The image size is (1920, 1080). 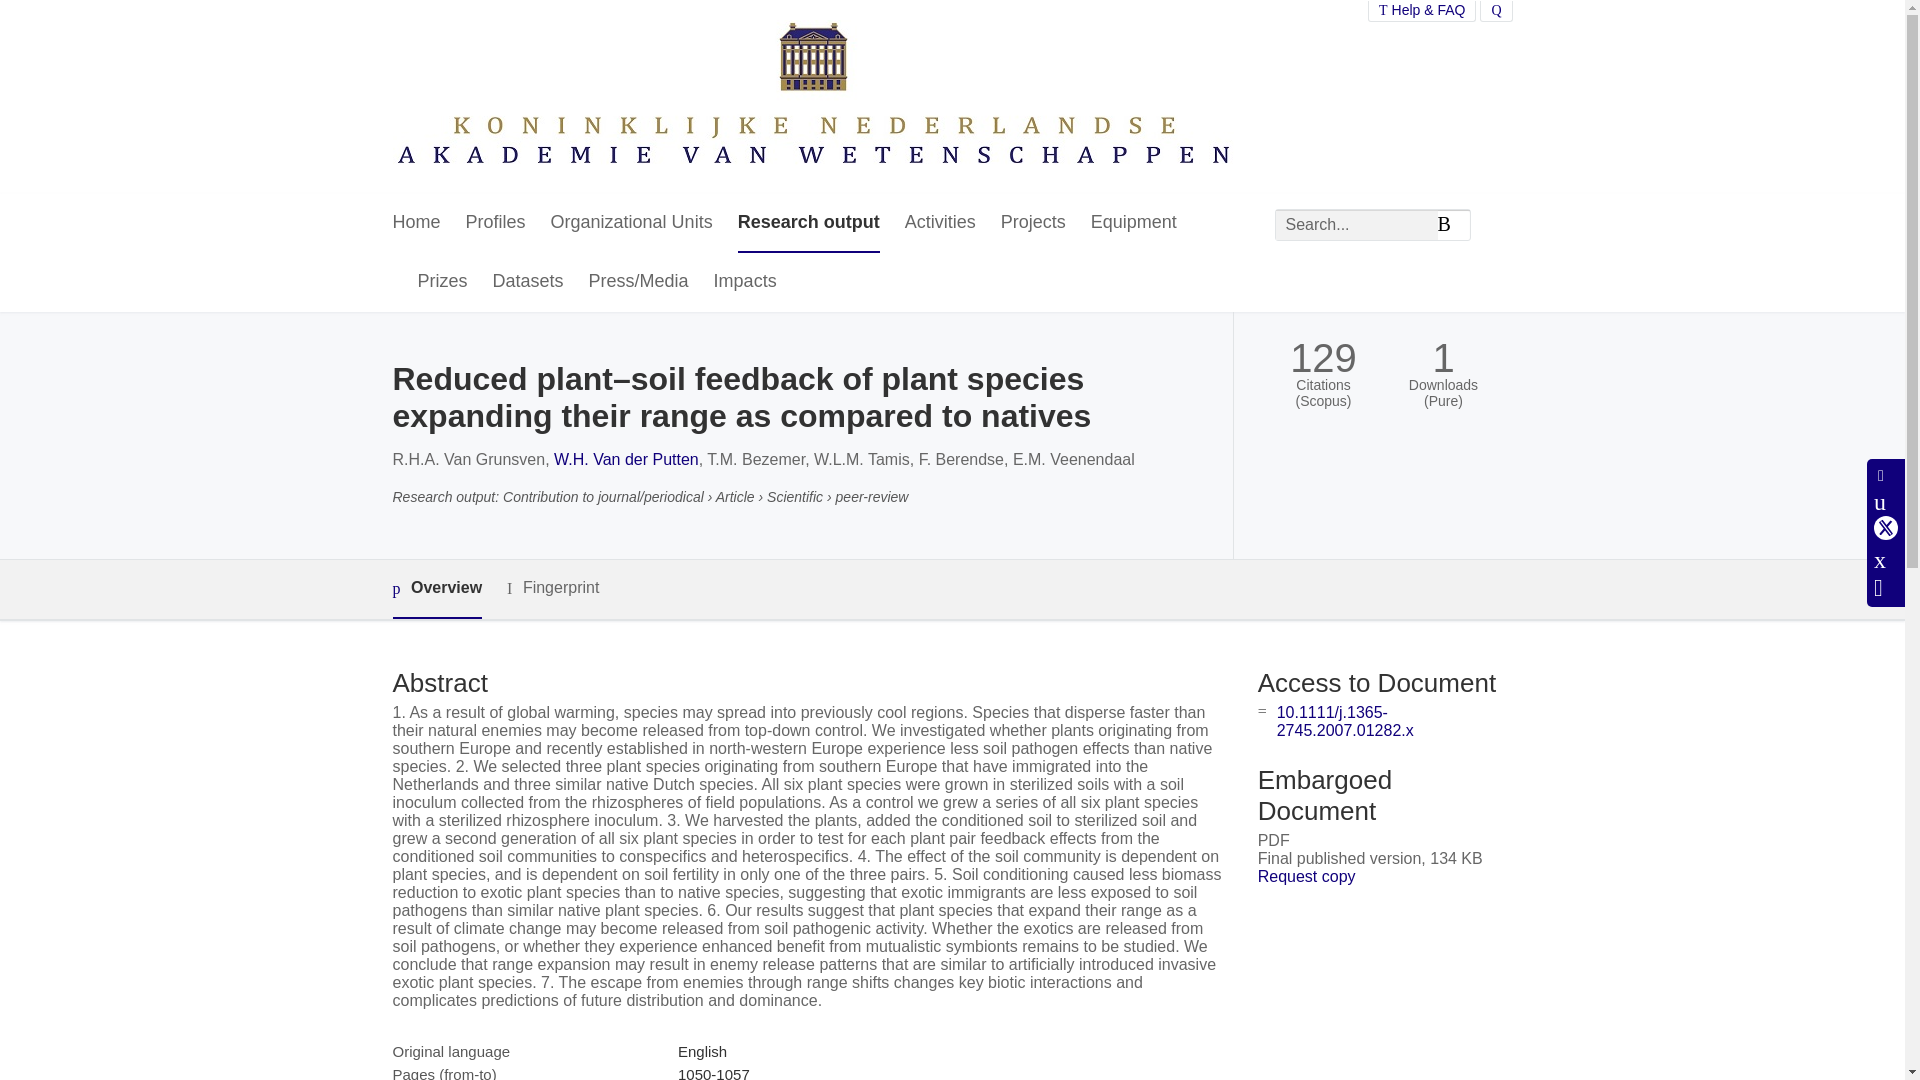 What do you see at coordinates (808, 223) in the screenshot?
I see `Research output` at bounding box center [808, 223].